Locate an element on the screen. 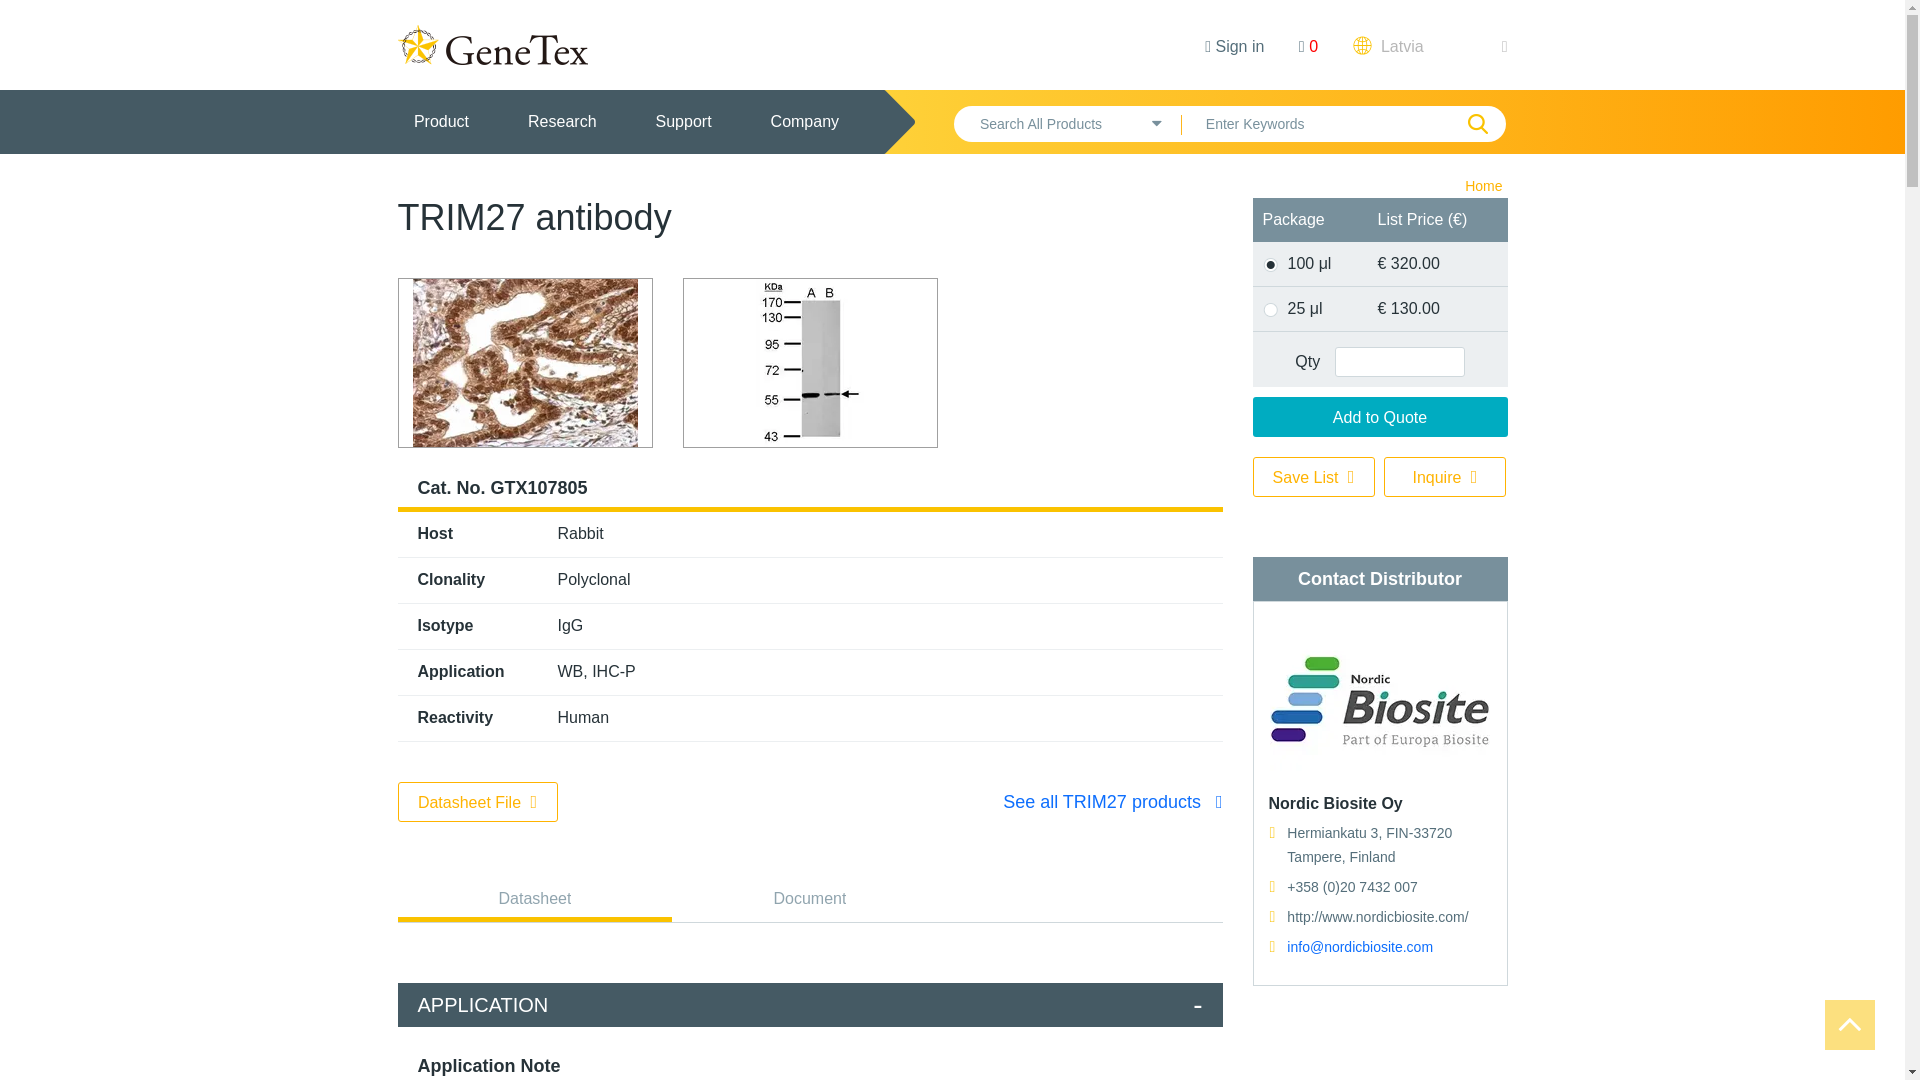 The image size is (1920, 1080). Sign in is located at coordinates (1234, 46).